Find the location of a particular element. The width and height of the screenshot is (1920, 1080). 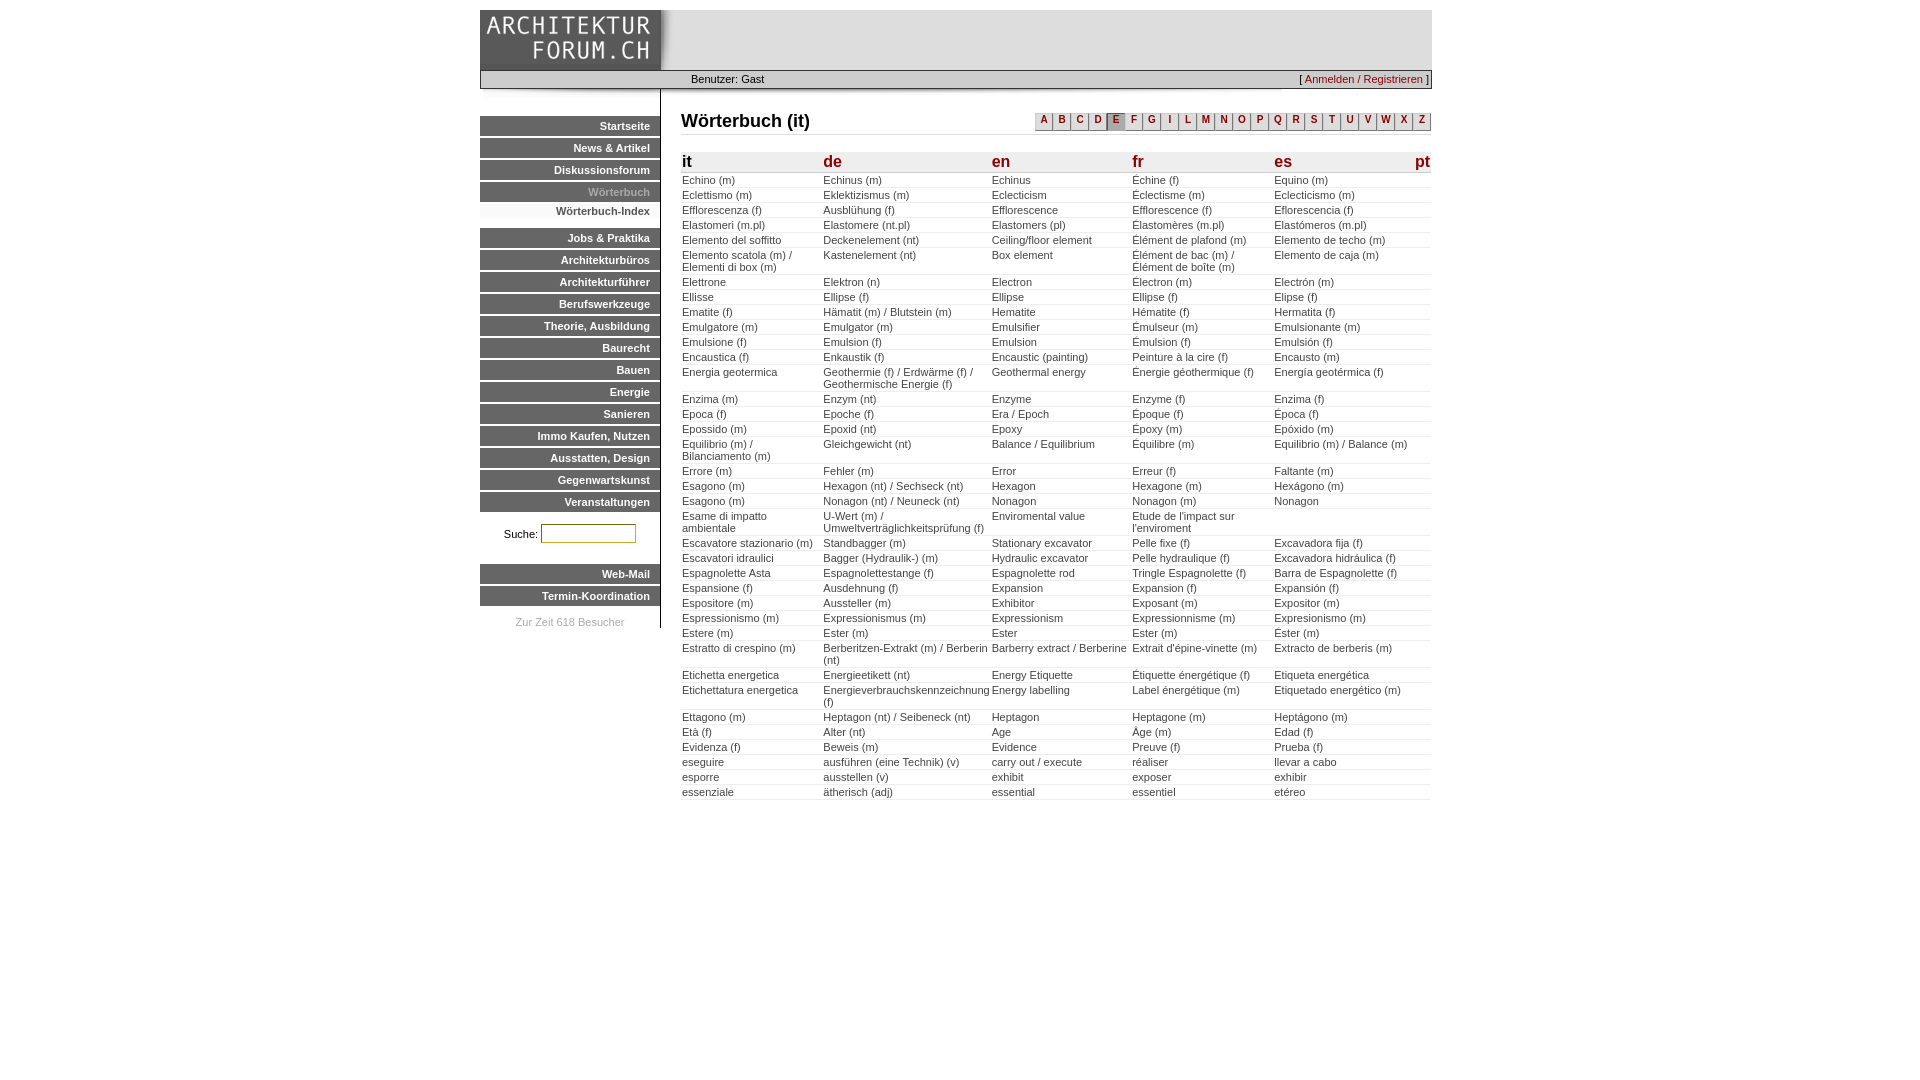

Evidenza (f) is located at coordinates (712, 747).